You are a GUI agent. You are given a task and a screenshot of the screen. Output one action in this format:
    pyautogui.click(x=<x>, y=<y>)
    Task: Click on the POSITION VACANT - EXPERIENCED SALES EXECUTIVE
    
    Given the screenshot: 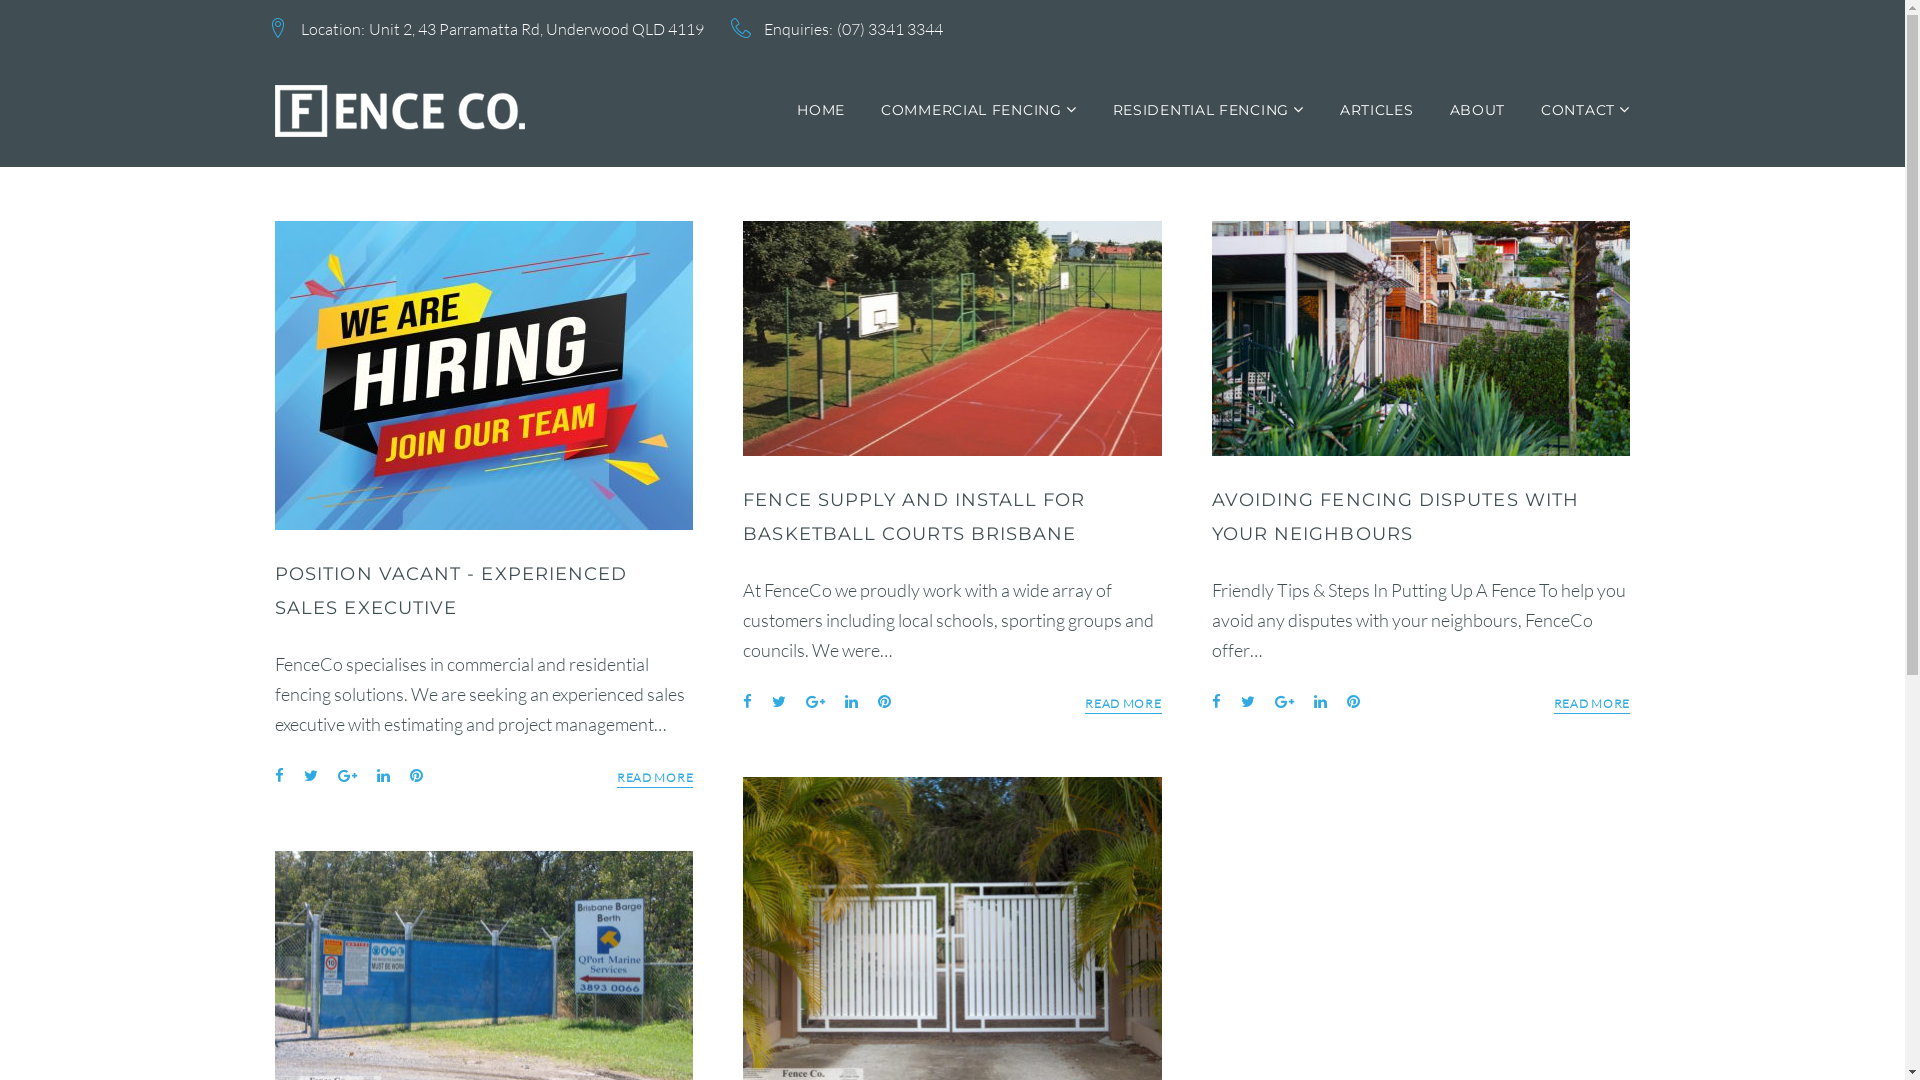 What is the action you would take?
    pyautogui.click(x=451, y=591)
    